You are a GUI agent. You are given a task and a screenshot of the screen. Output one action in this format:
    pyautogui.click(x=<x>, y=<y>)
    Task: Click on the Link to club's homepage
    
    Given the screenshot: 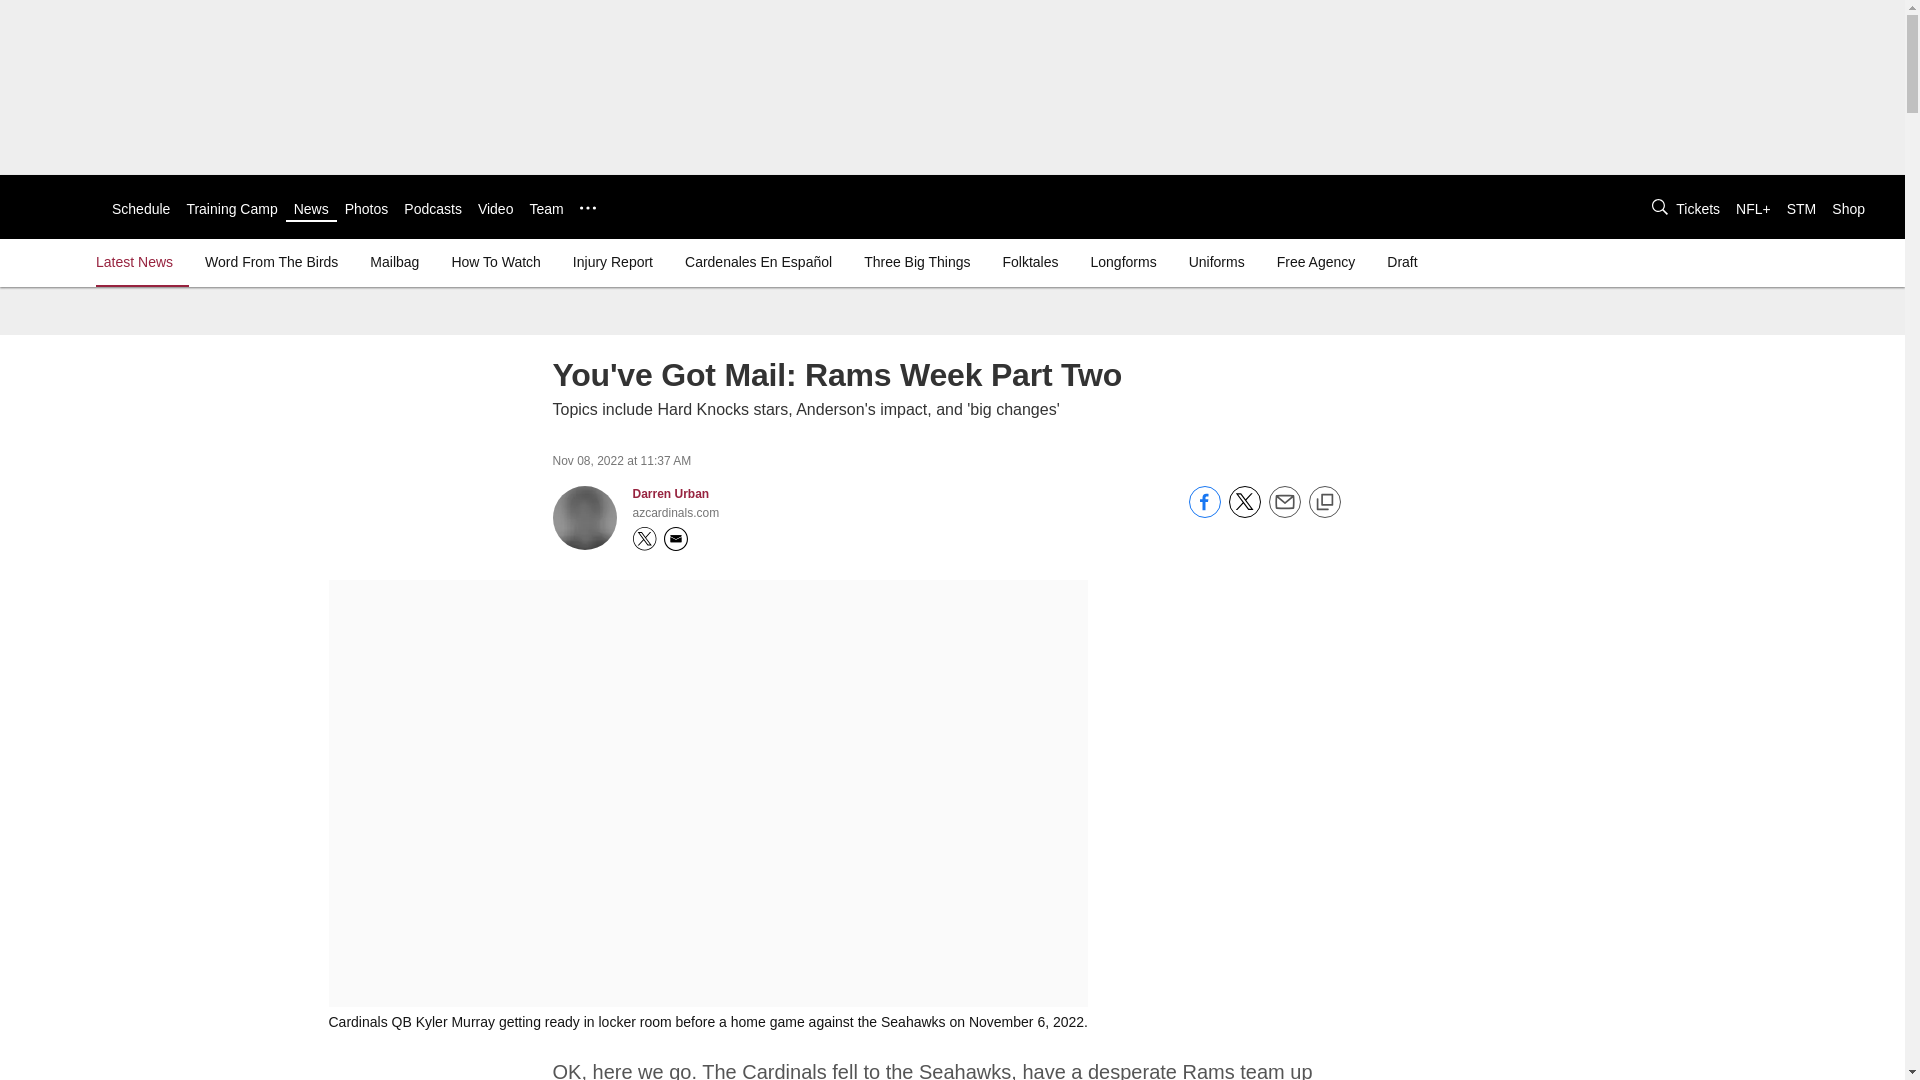 What is the action you would take?
    pyautogui.click(x=56, y=206)
    